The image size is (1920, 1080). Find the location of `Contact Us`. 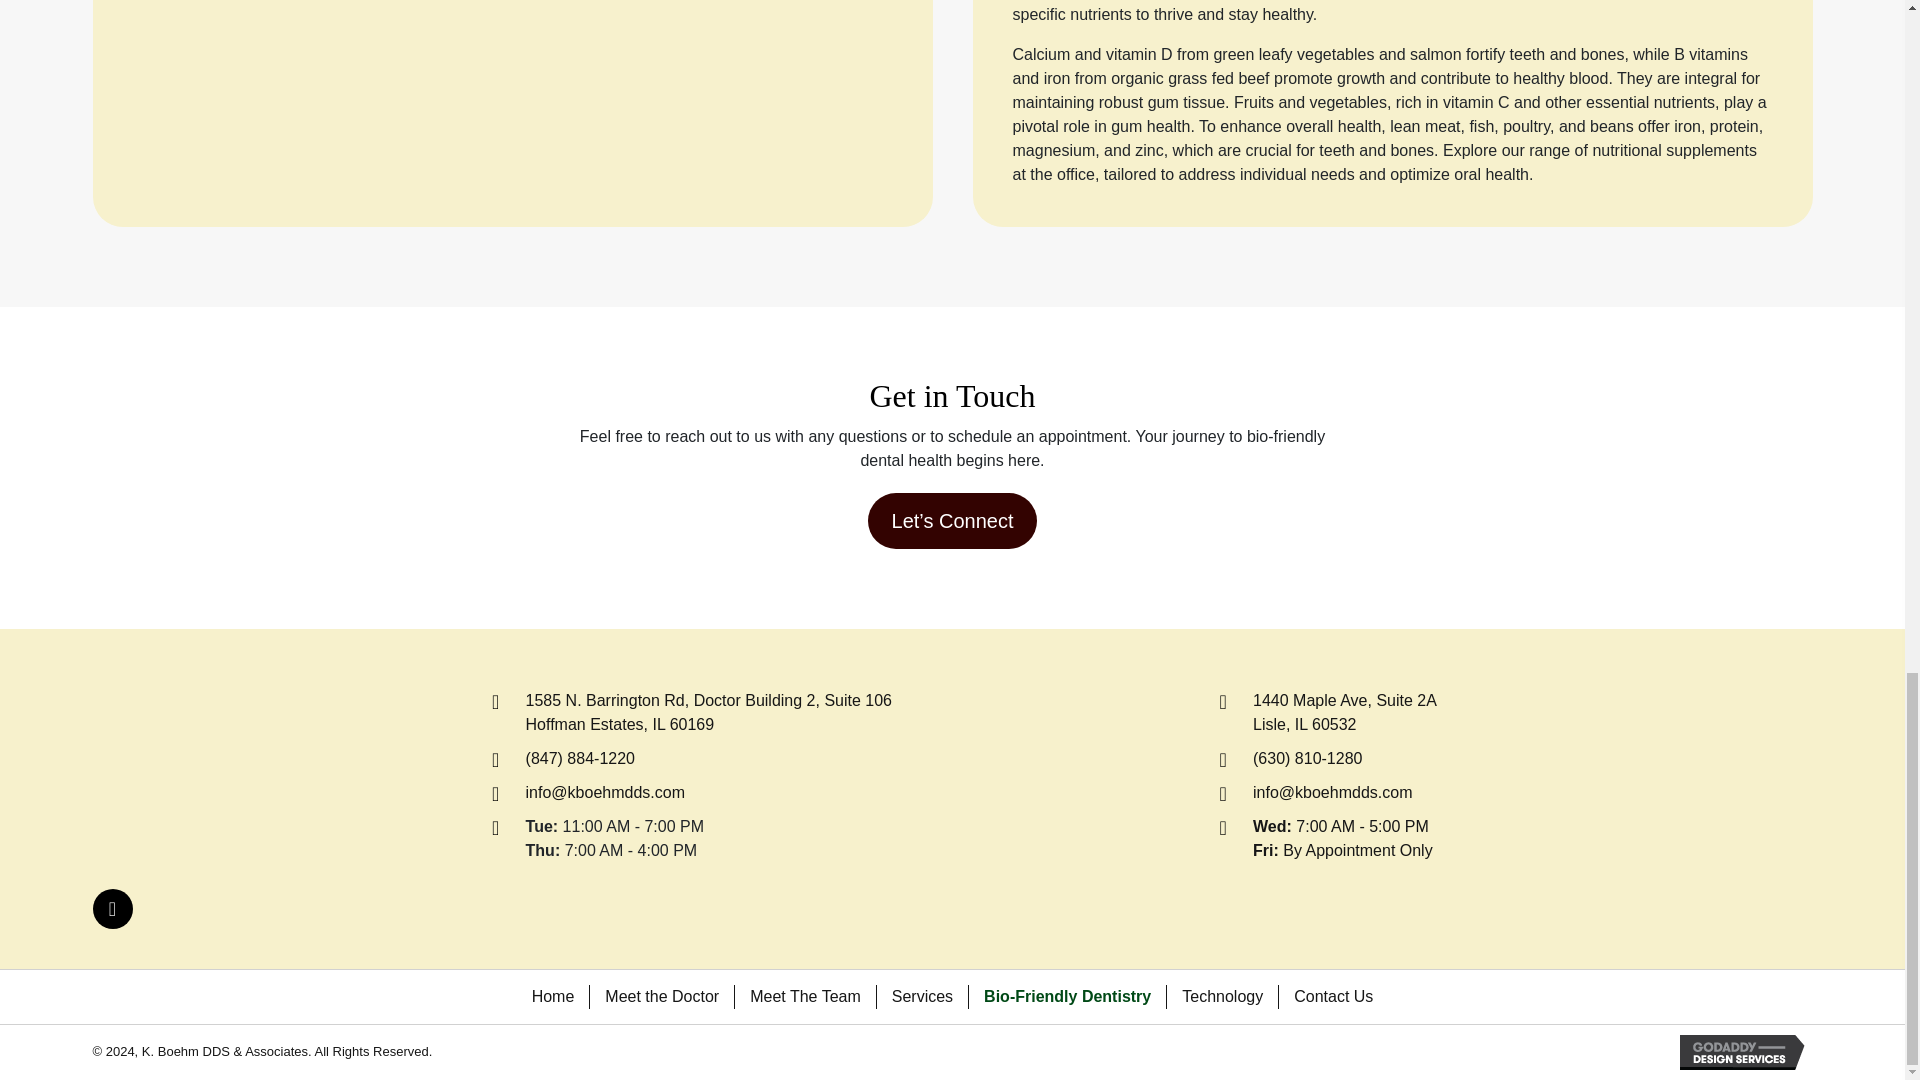

Contact Us is located at coordinates (661, 996).